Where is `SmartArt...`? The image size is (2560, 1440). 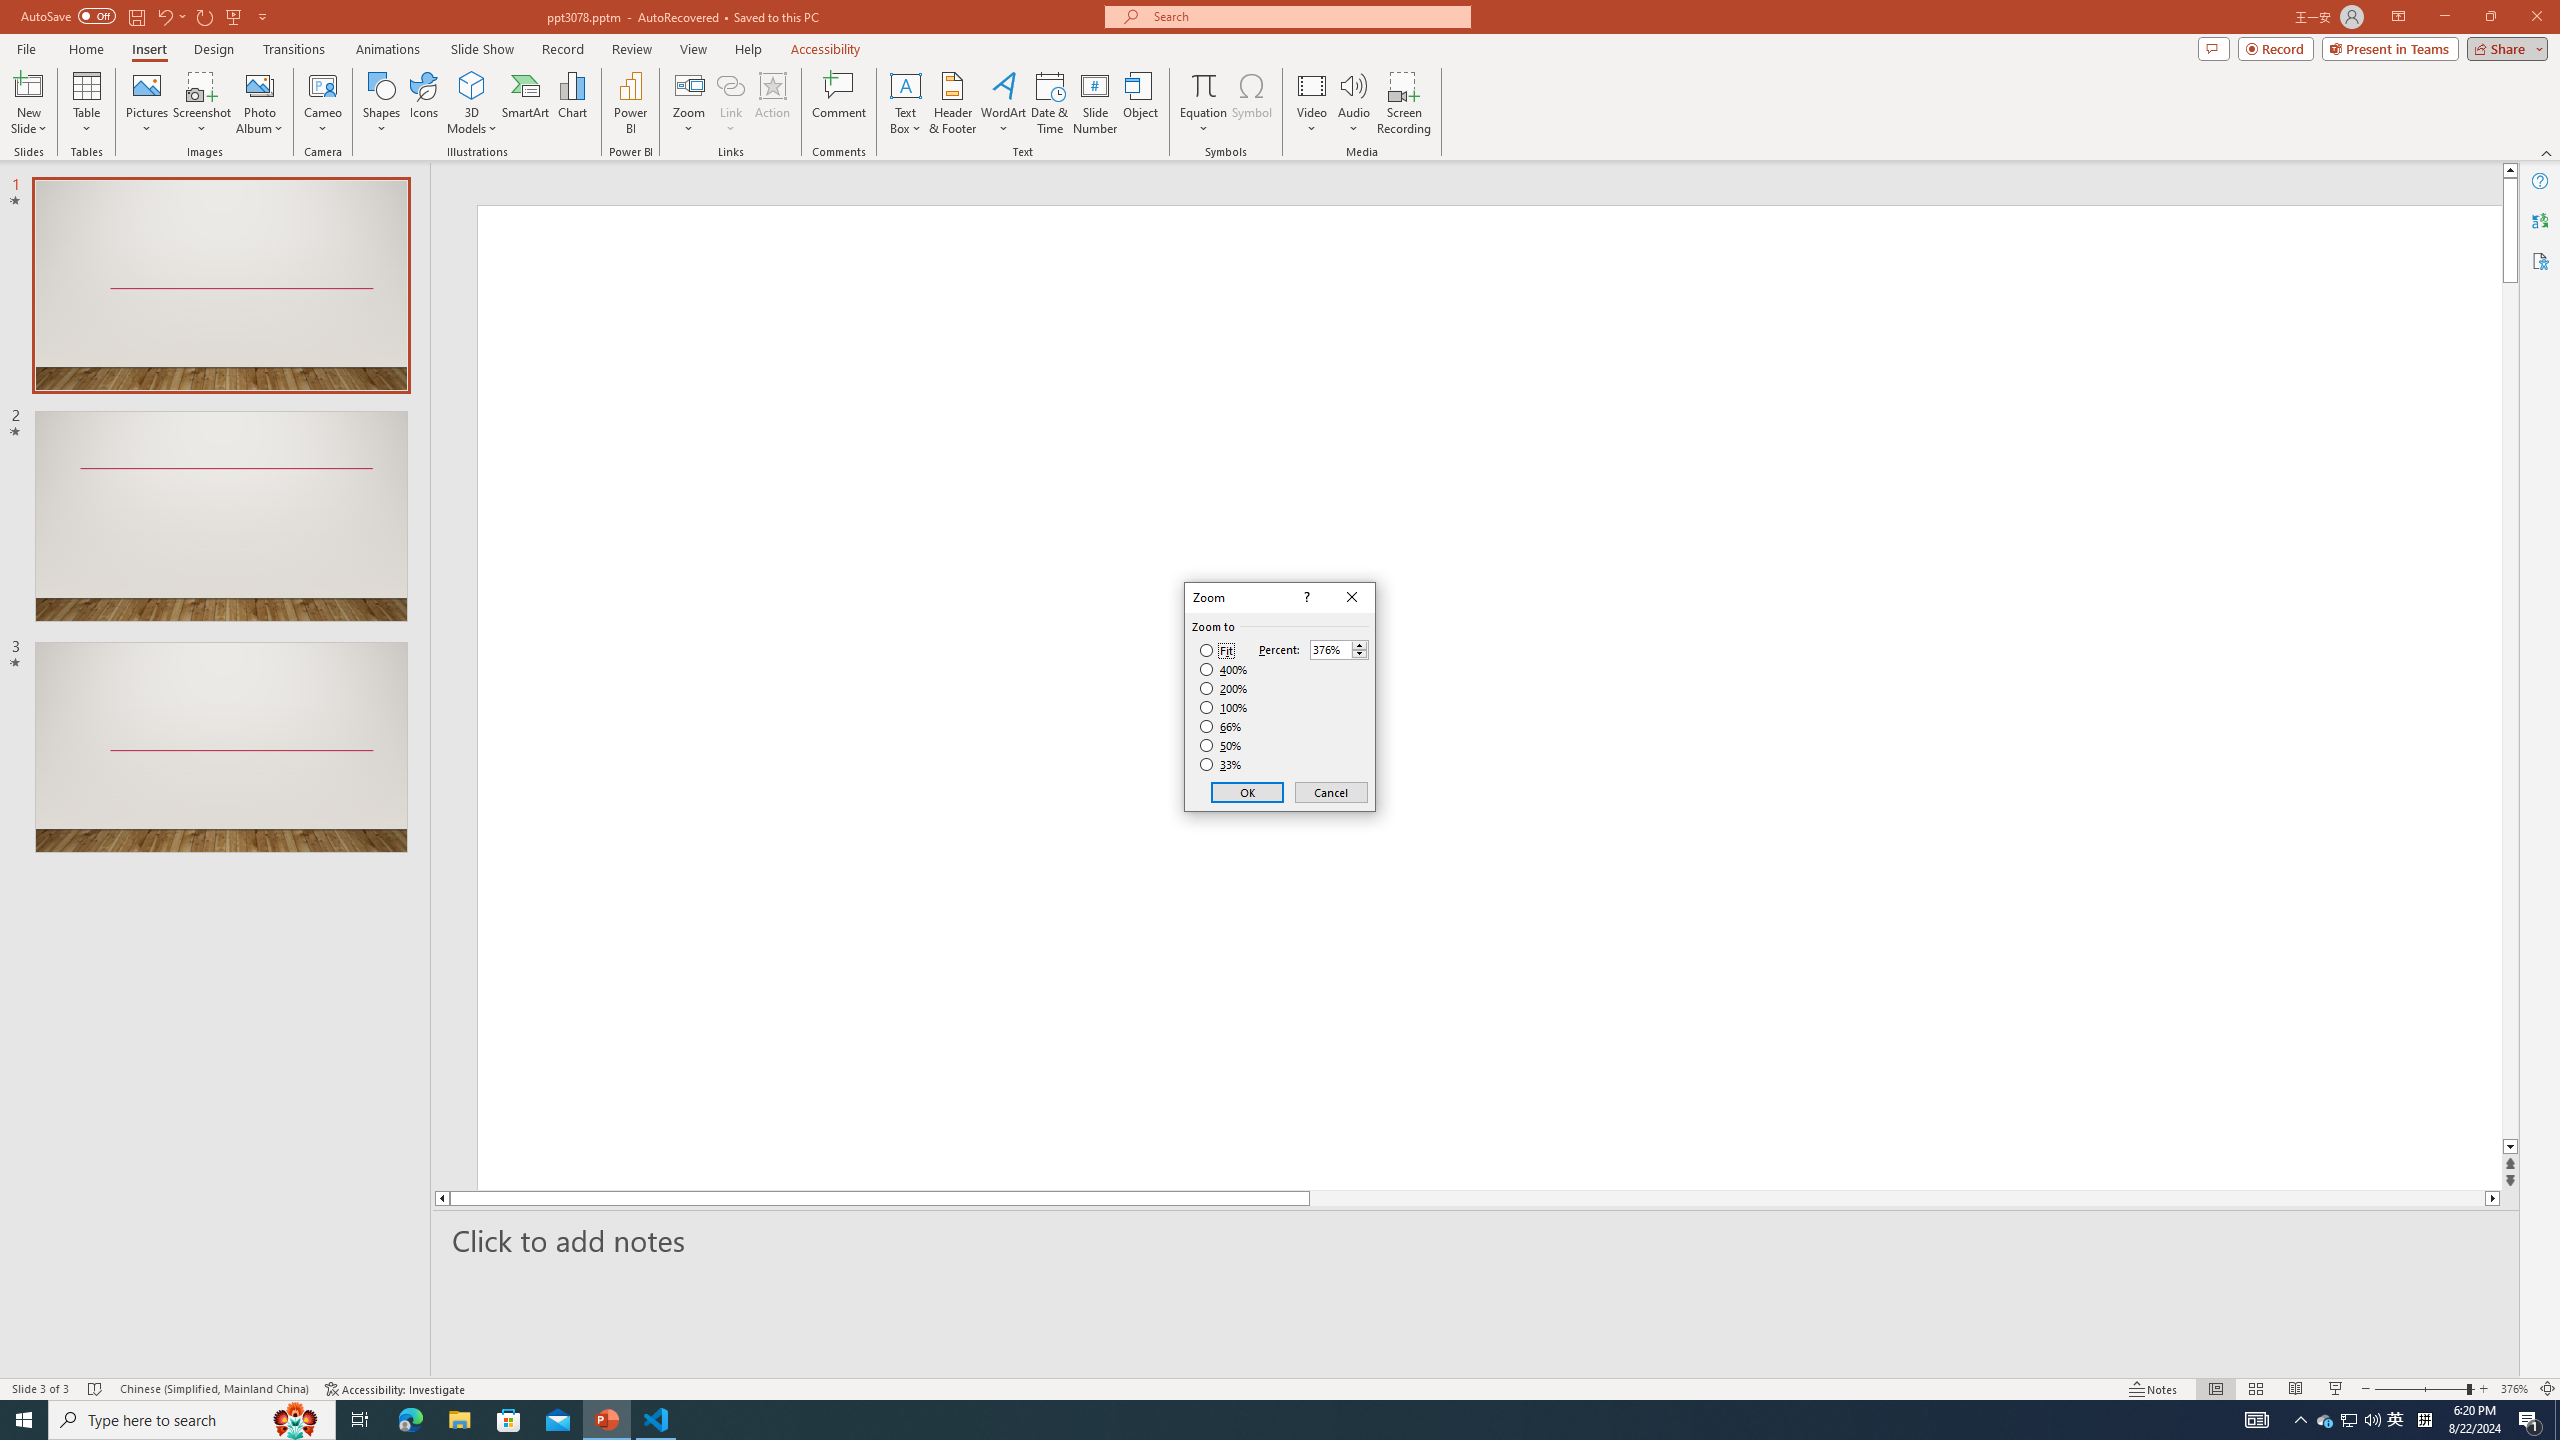 SmartArt... is located at coordinates (526, 103).